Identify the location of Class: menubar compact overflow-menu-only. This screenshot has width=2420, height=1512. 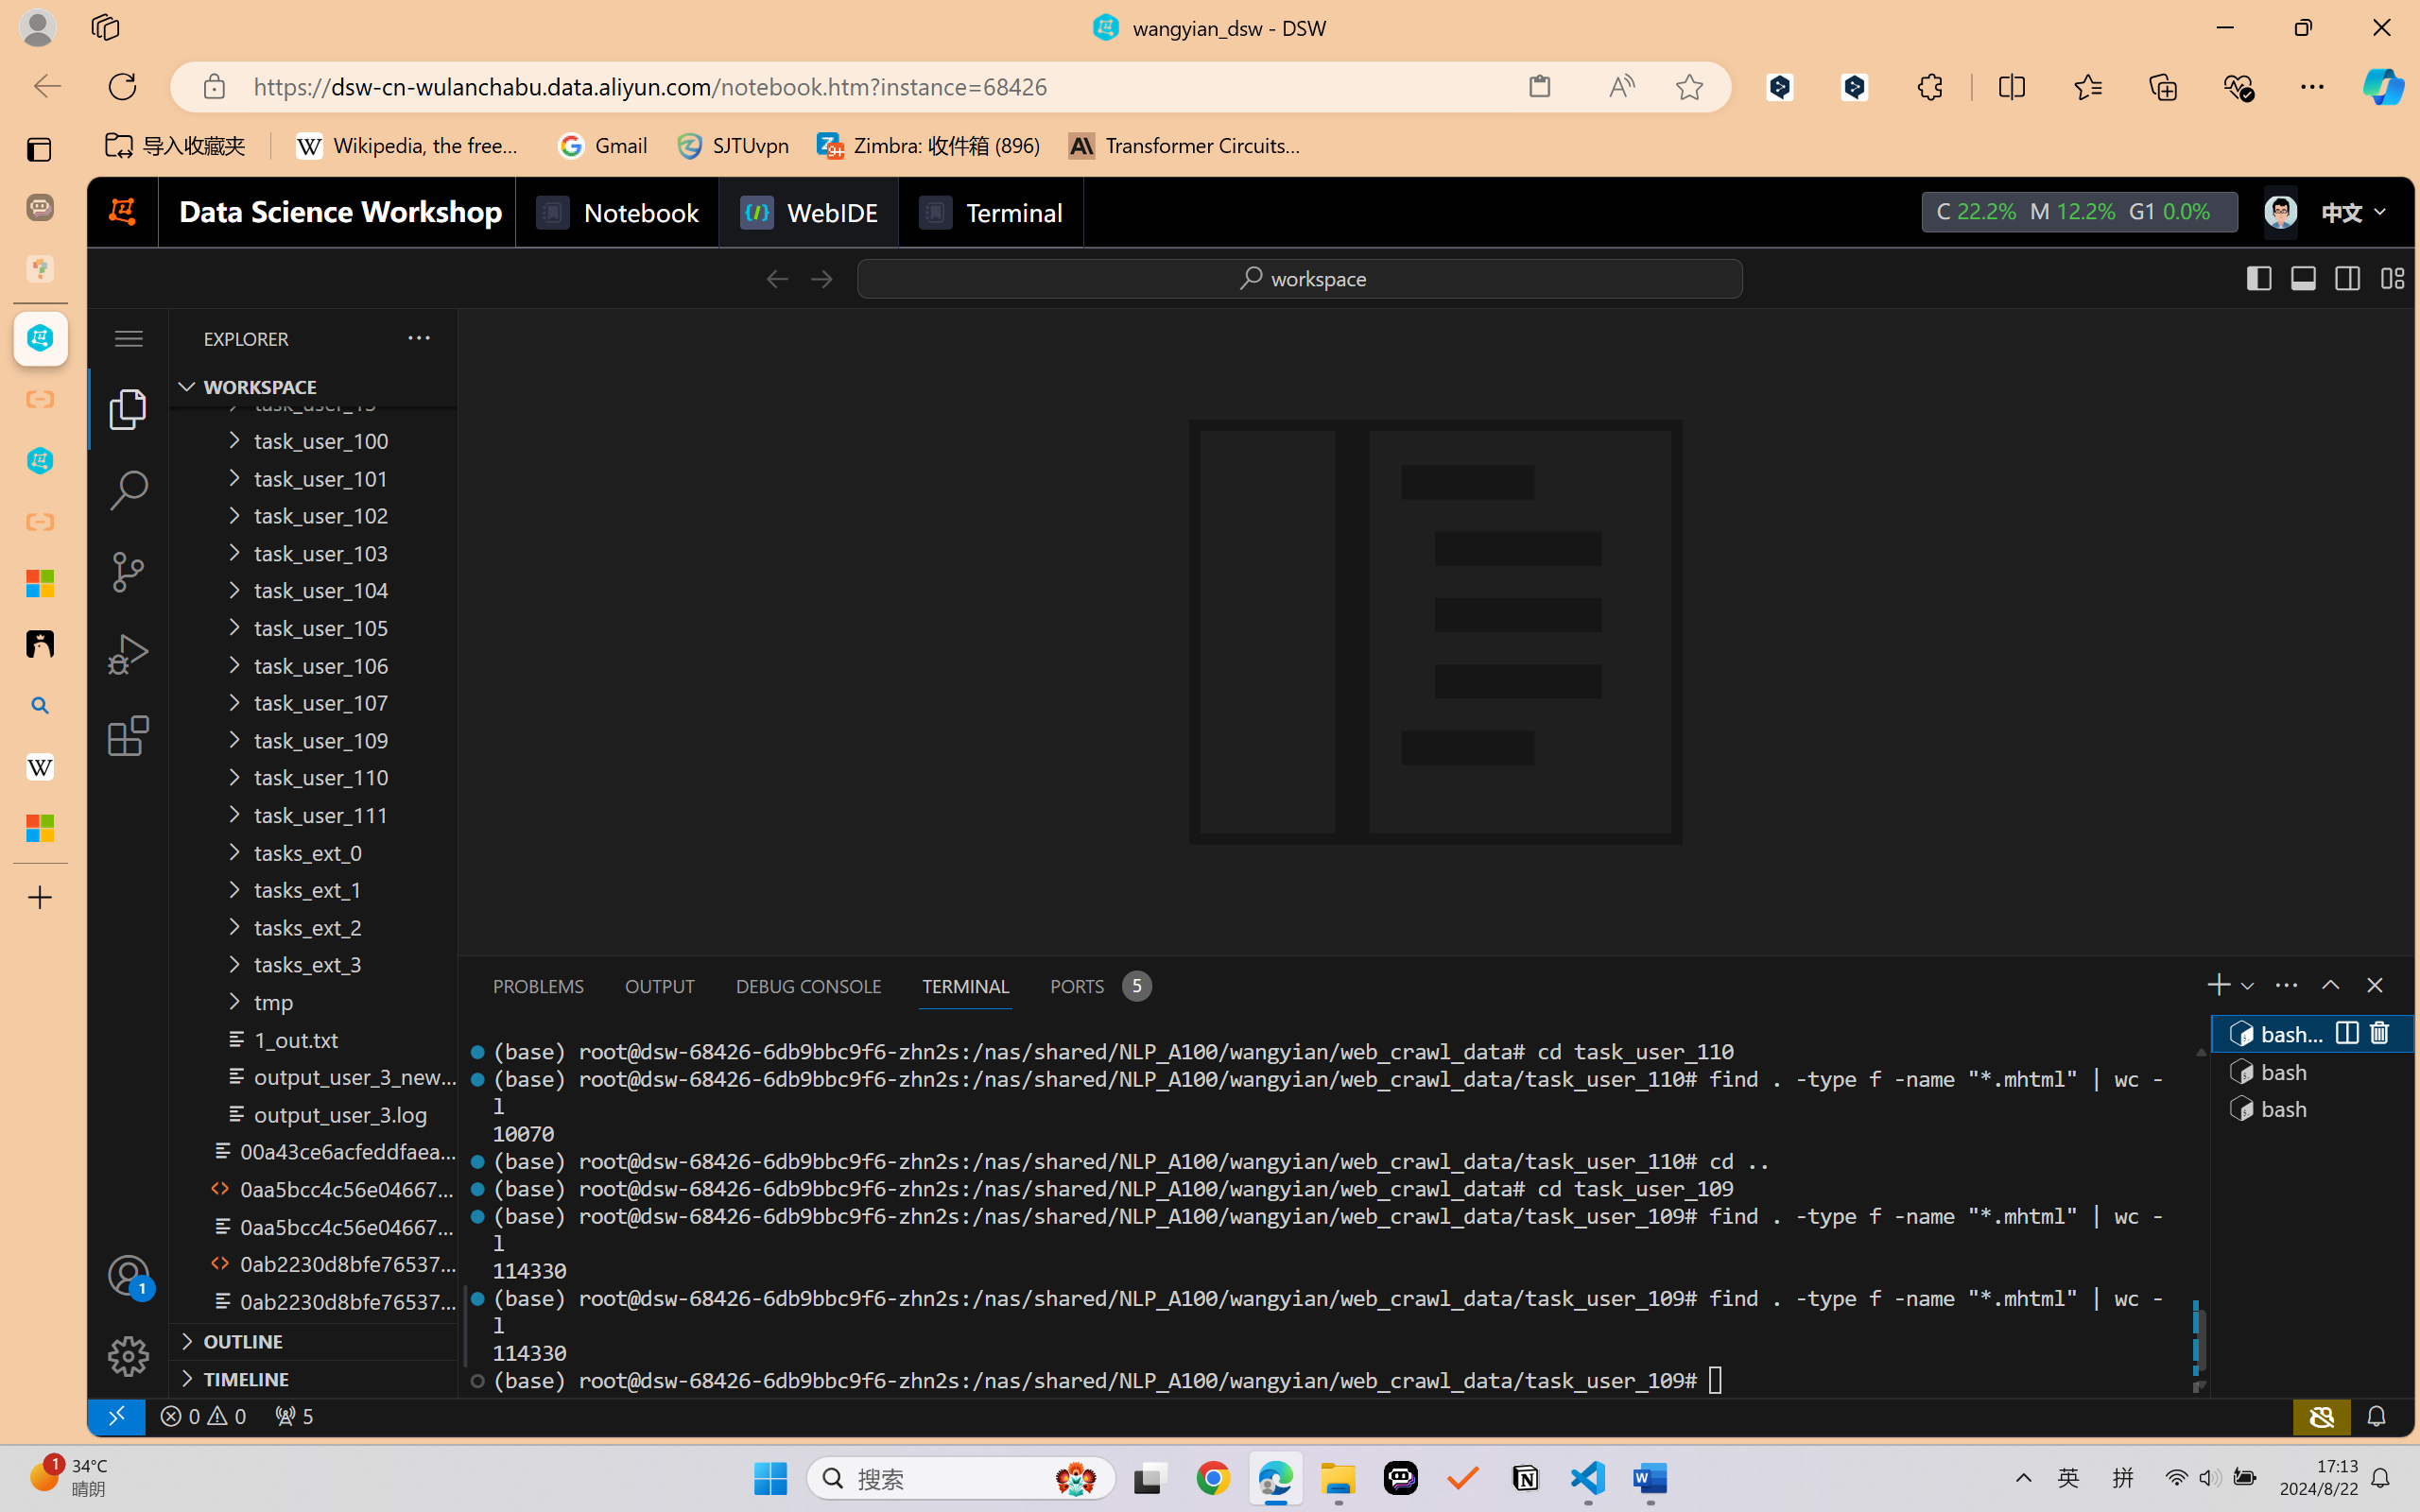
(129, 338).